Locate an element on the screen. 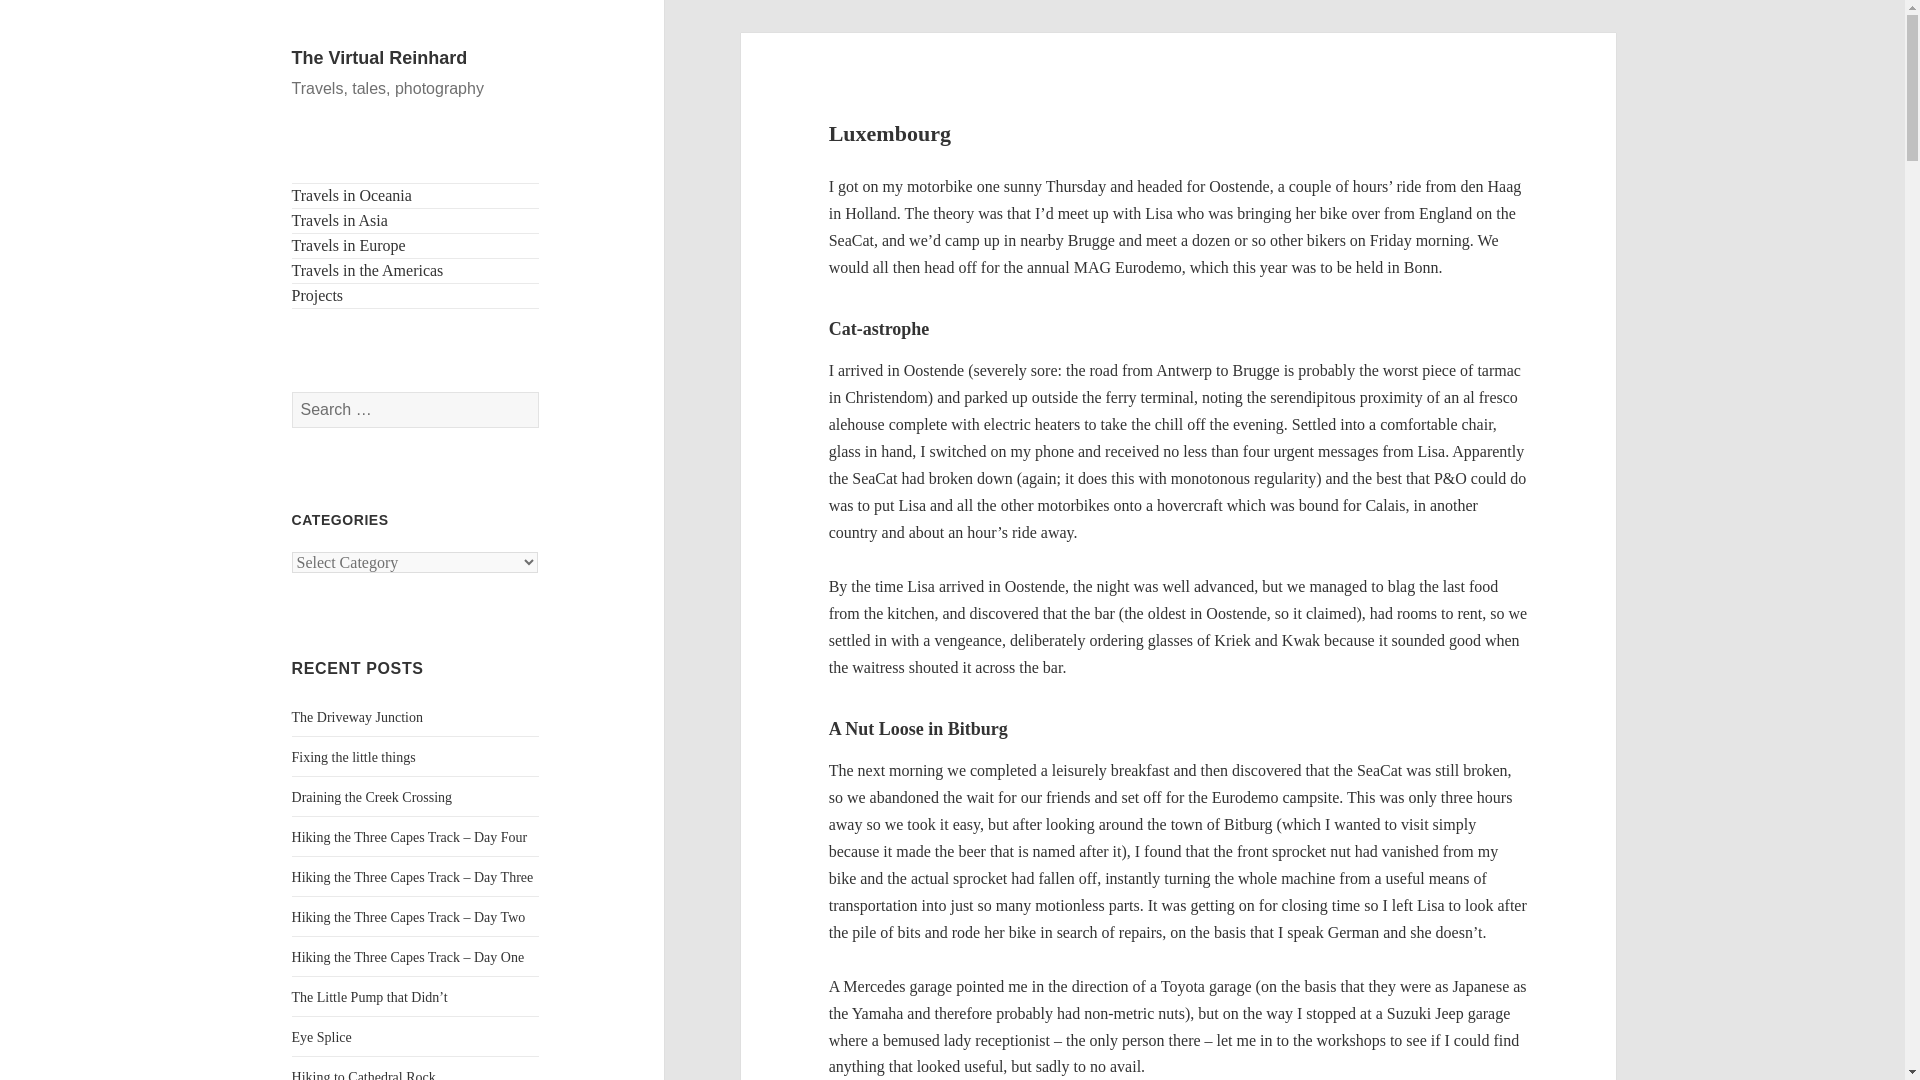 The image size is (1920, 1080). Travels in Oceania is located at coordinates (415, 196).